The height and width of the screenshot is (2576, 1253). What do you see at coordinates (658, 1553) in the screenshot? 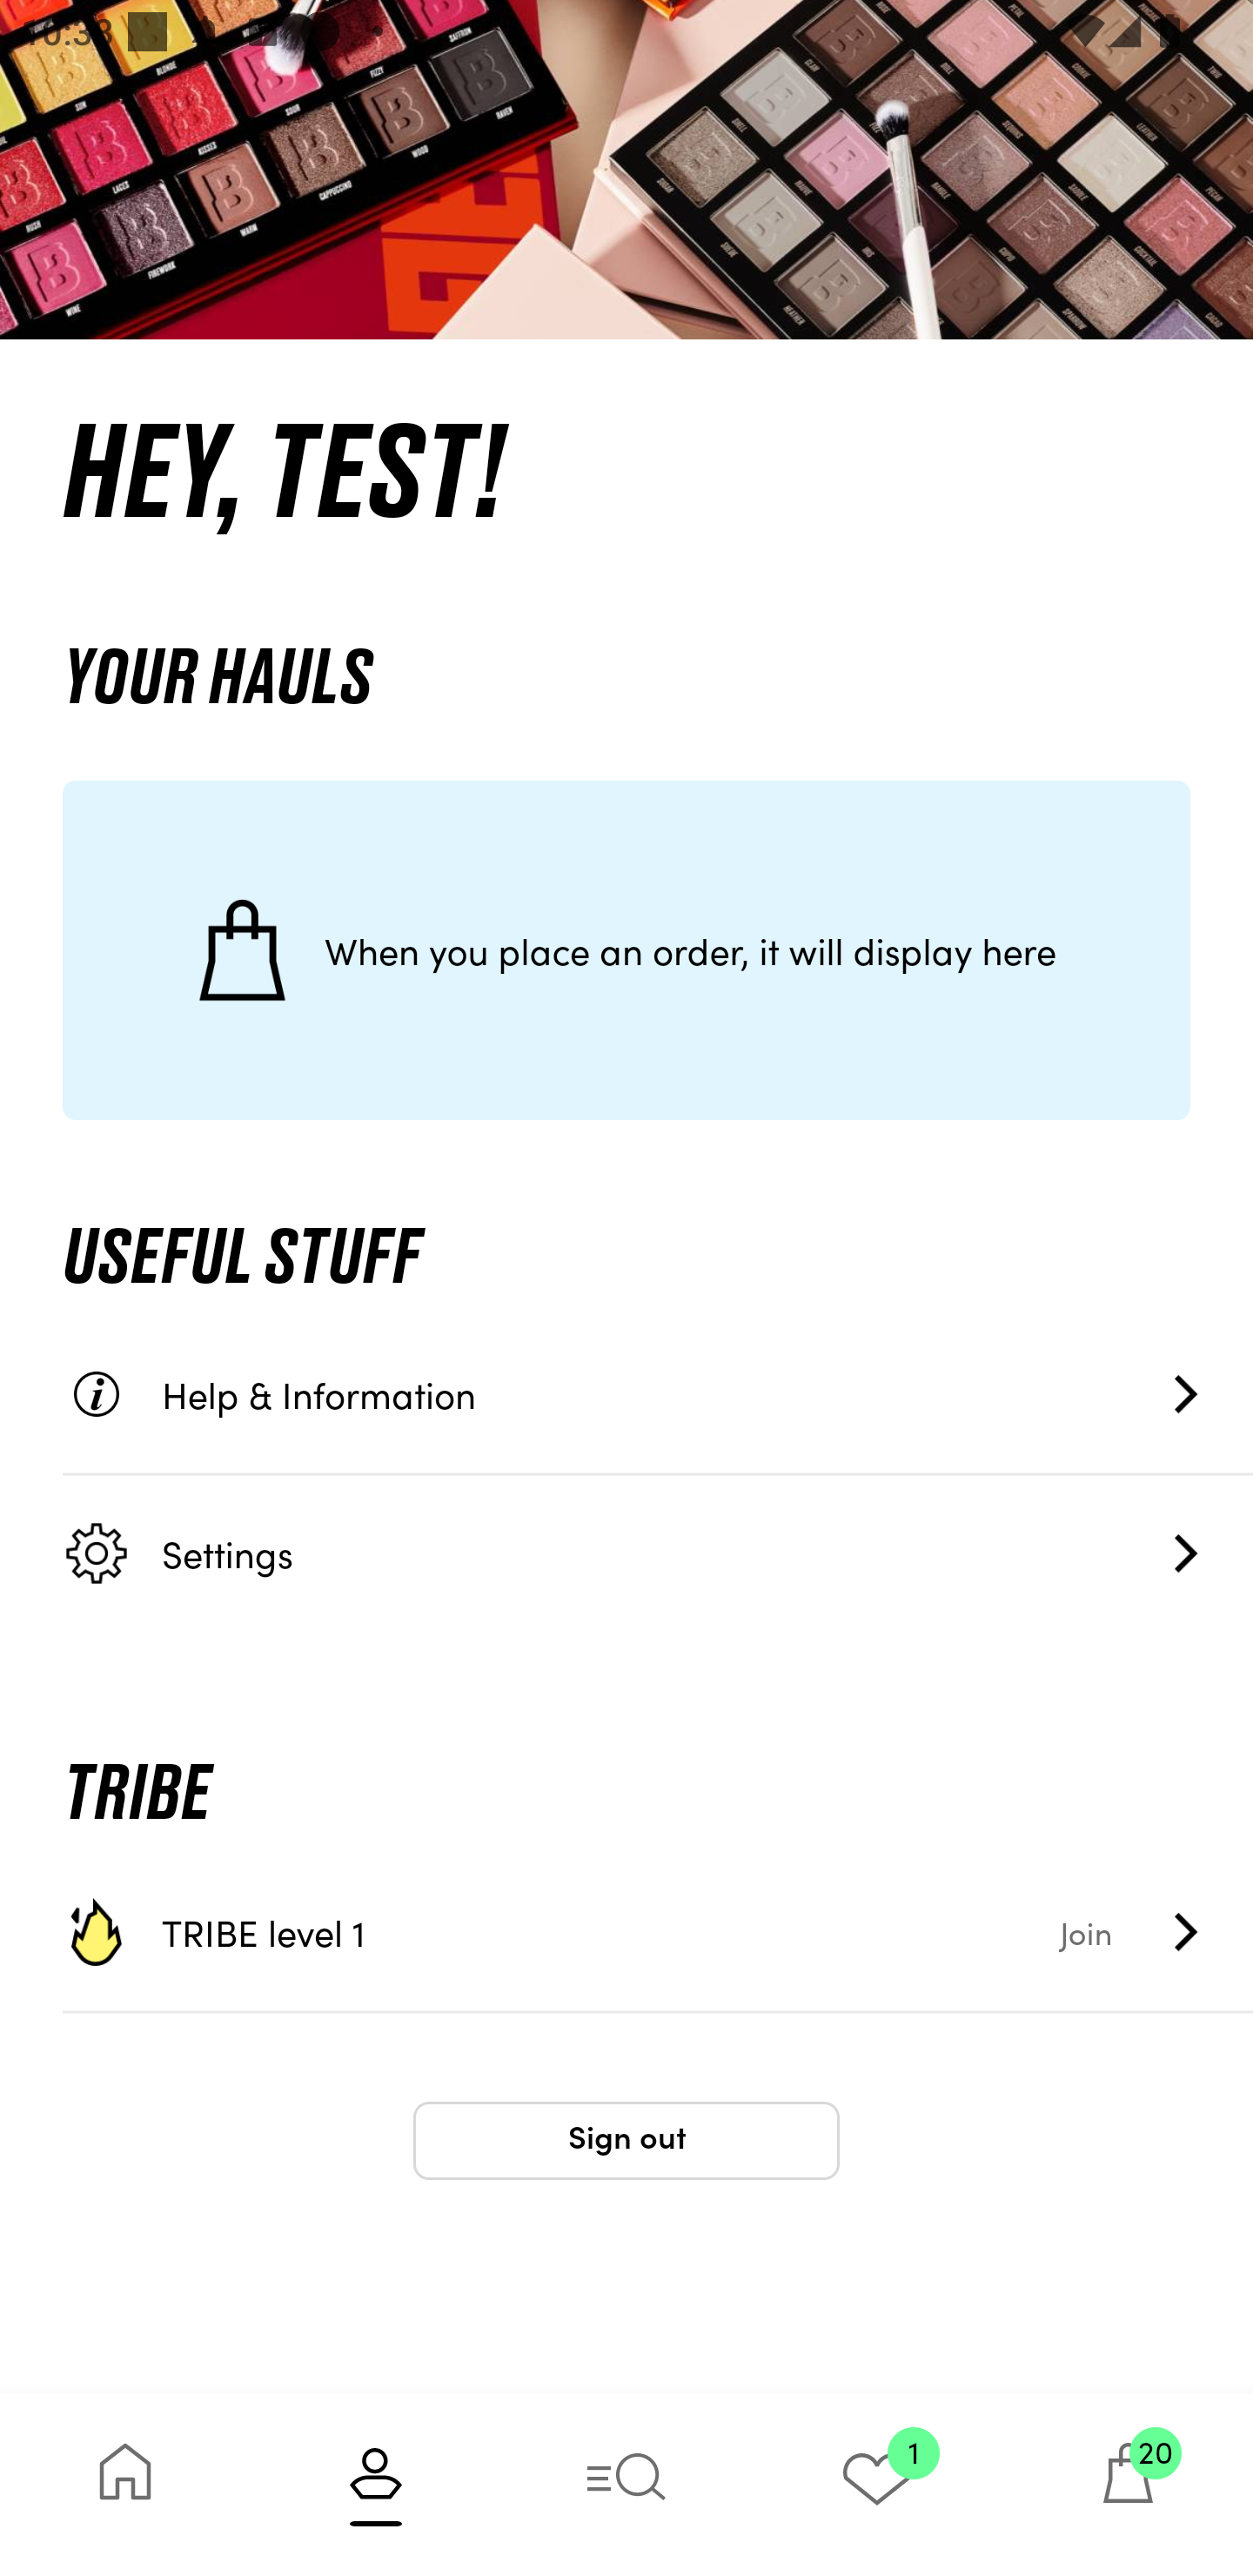
I see `Settings` at bounding box center [658, 1553].